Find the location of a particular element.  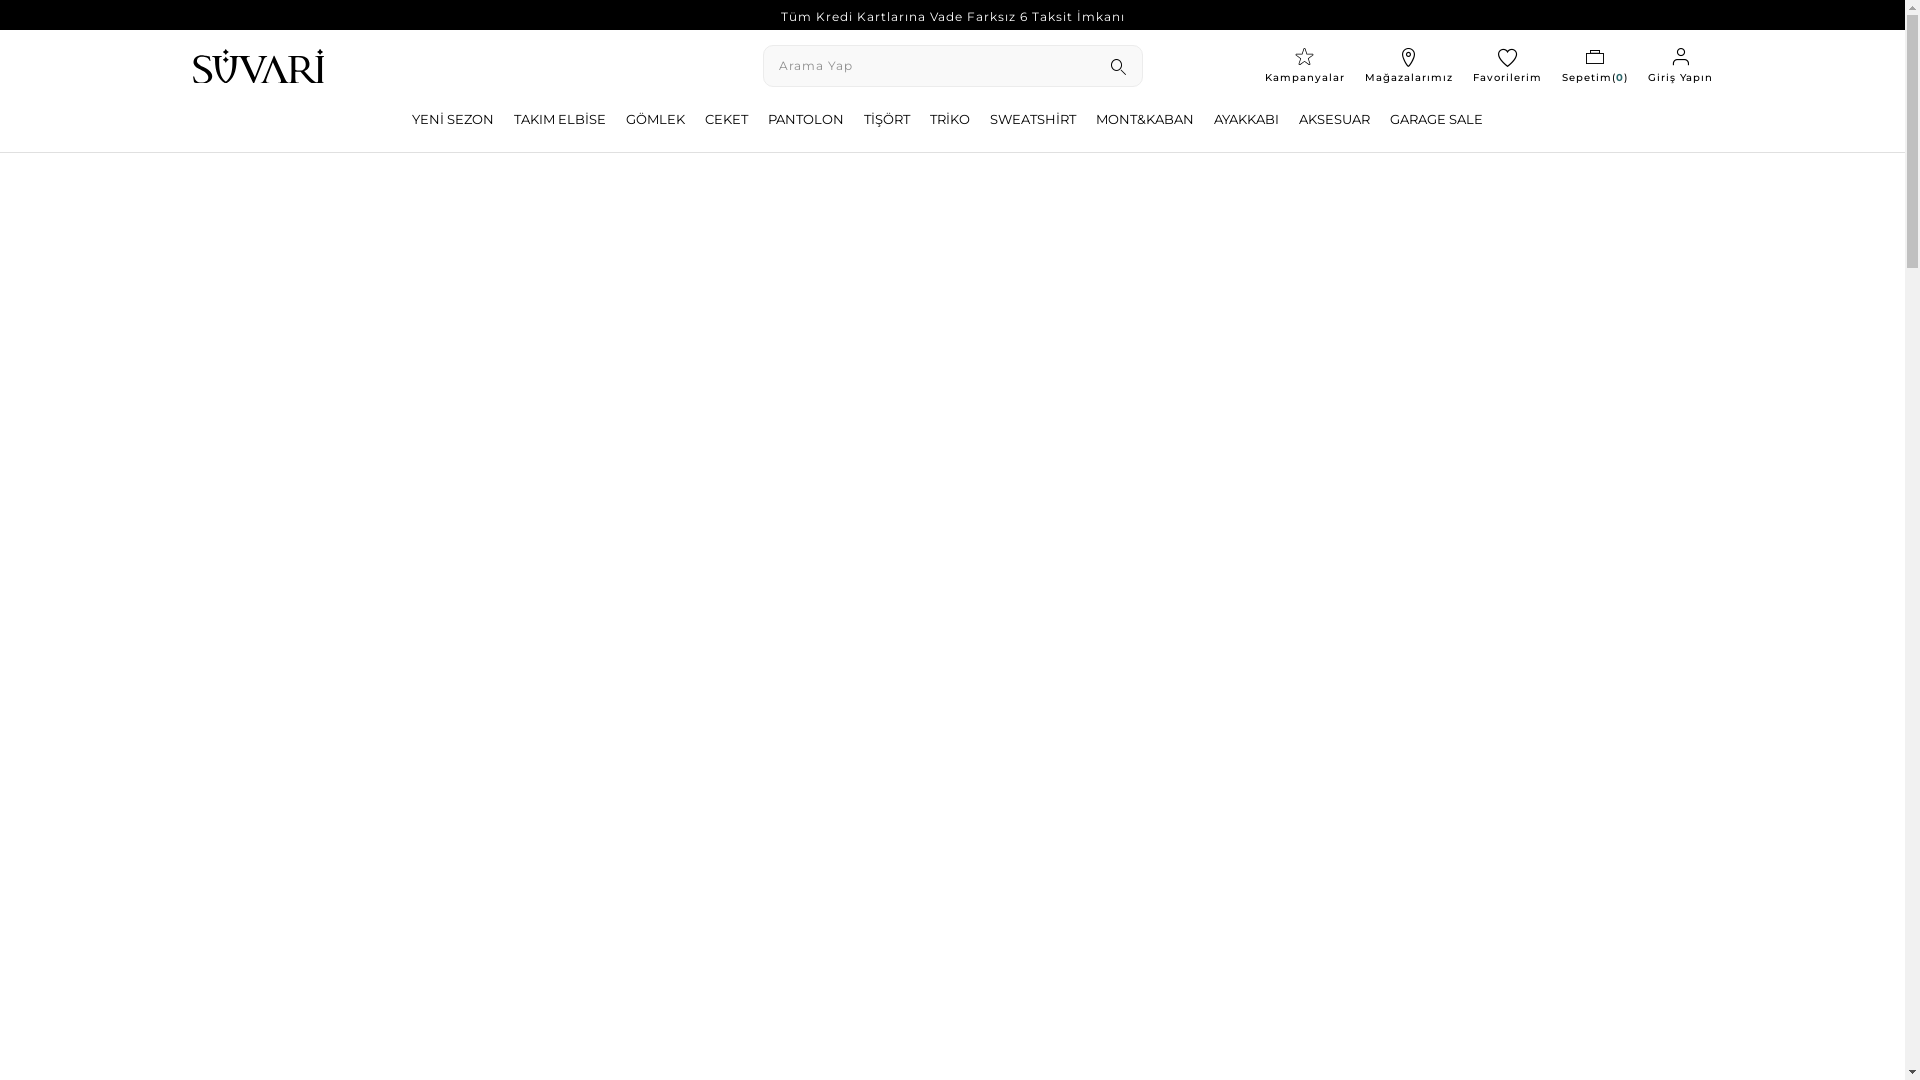

CEKET is located at coordinates (726, 120).